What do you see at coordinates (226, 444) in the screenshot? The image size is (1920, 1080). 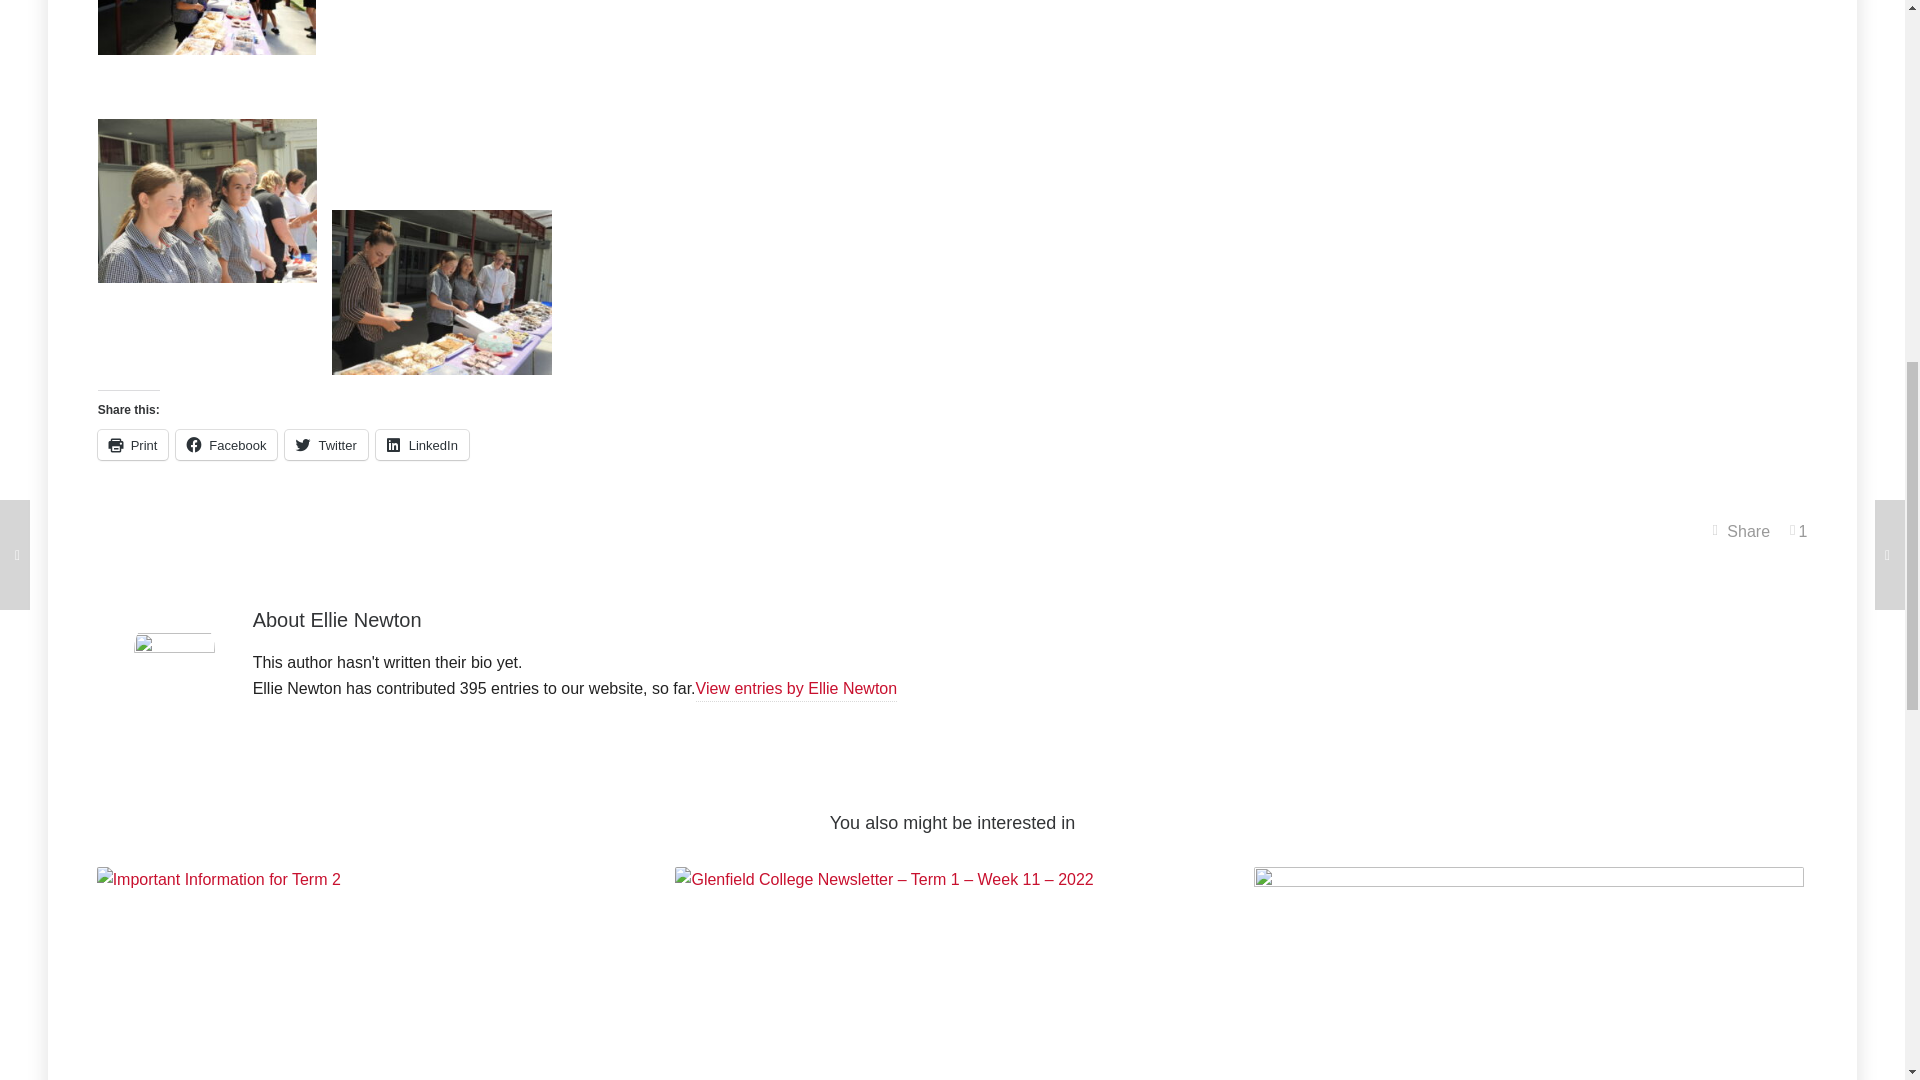 I see `Click to share on Facebook` at bounding box center [226, 444].